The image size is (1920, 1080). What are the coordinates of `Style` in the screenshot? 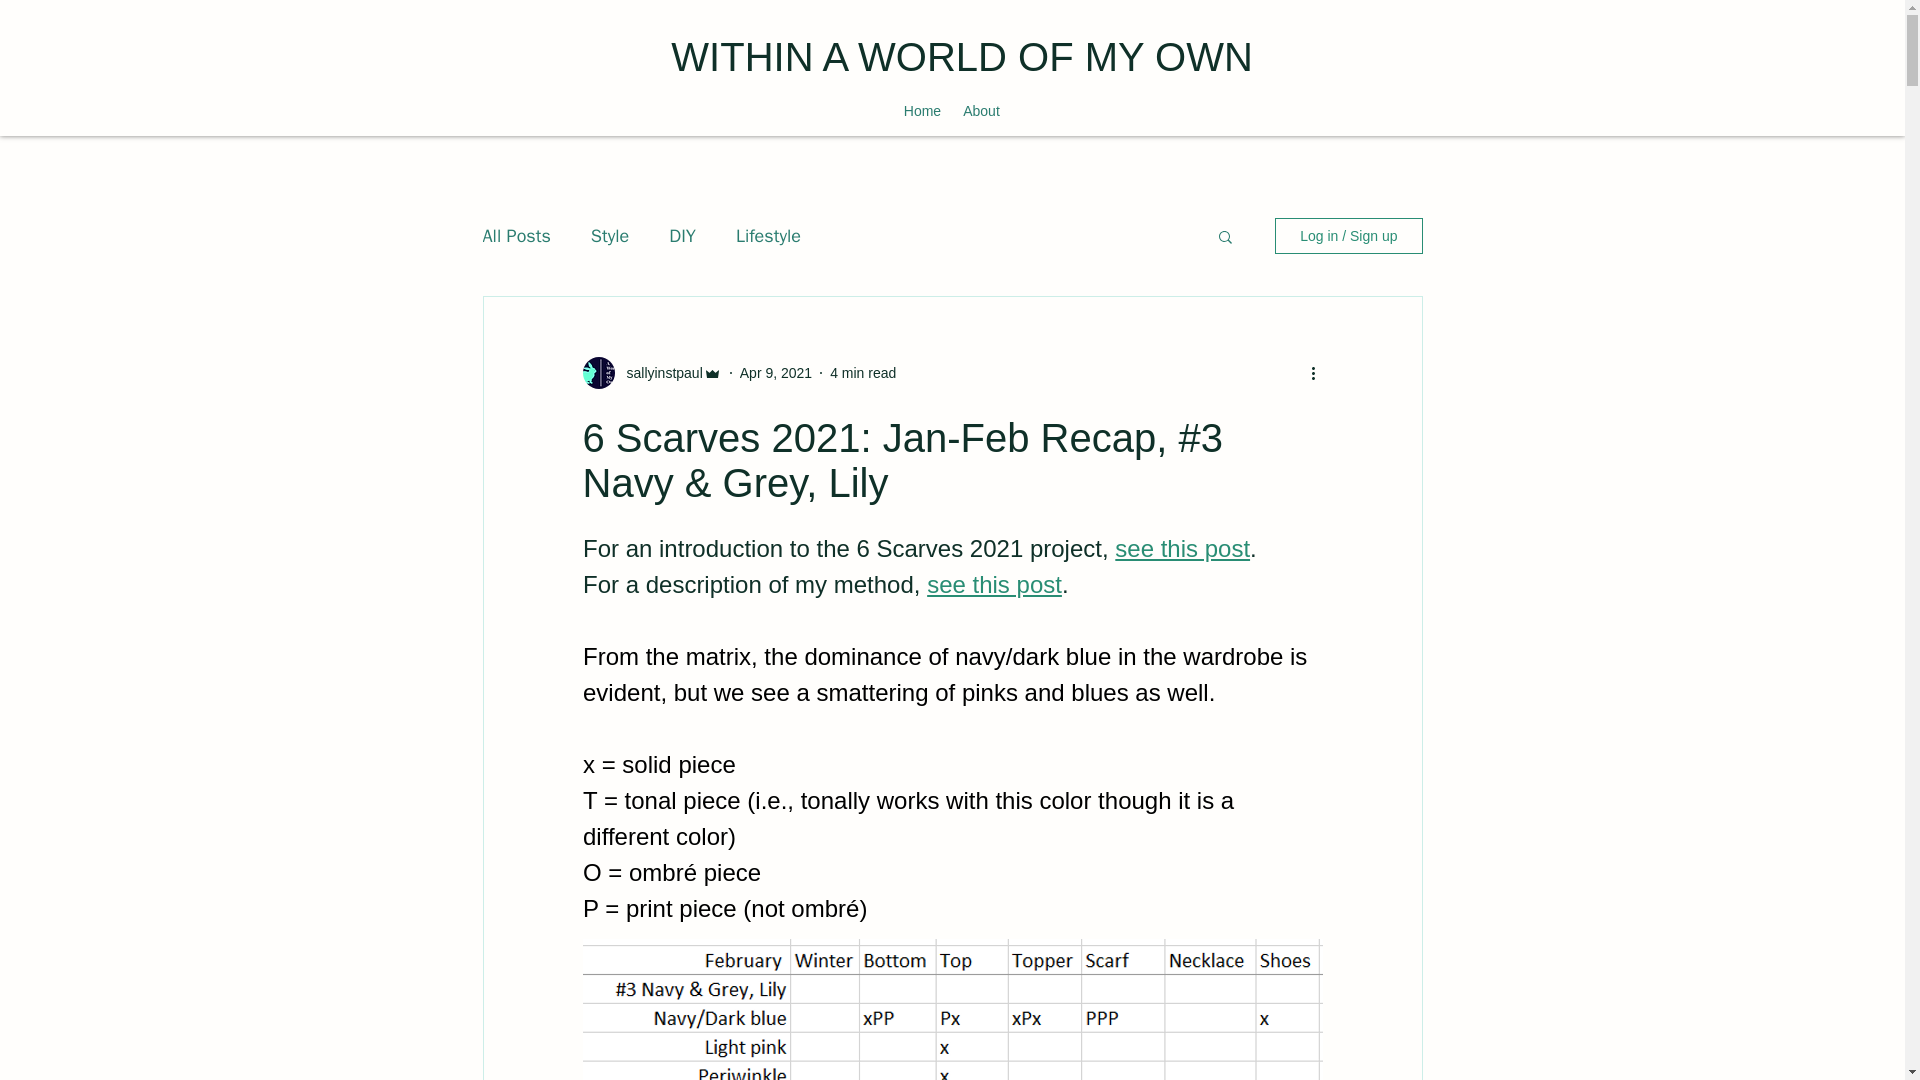 It's located at (610, 236).